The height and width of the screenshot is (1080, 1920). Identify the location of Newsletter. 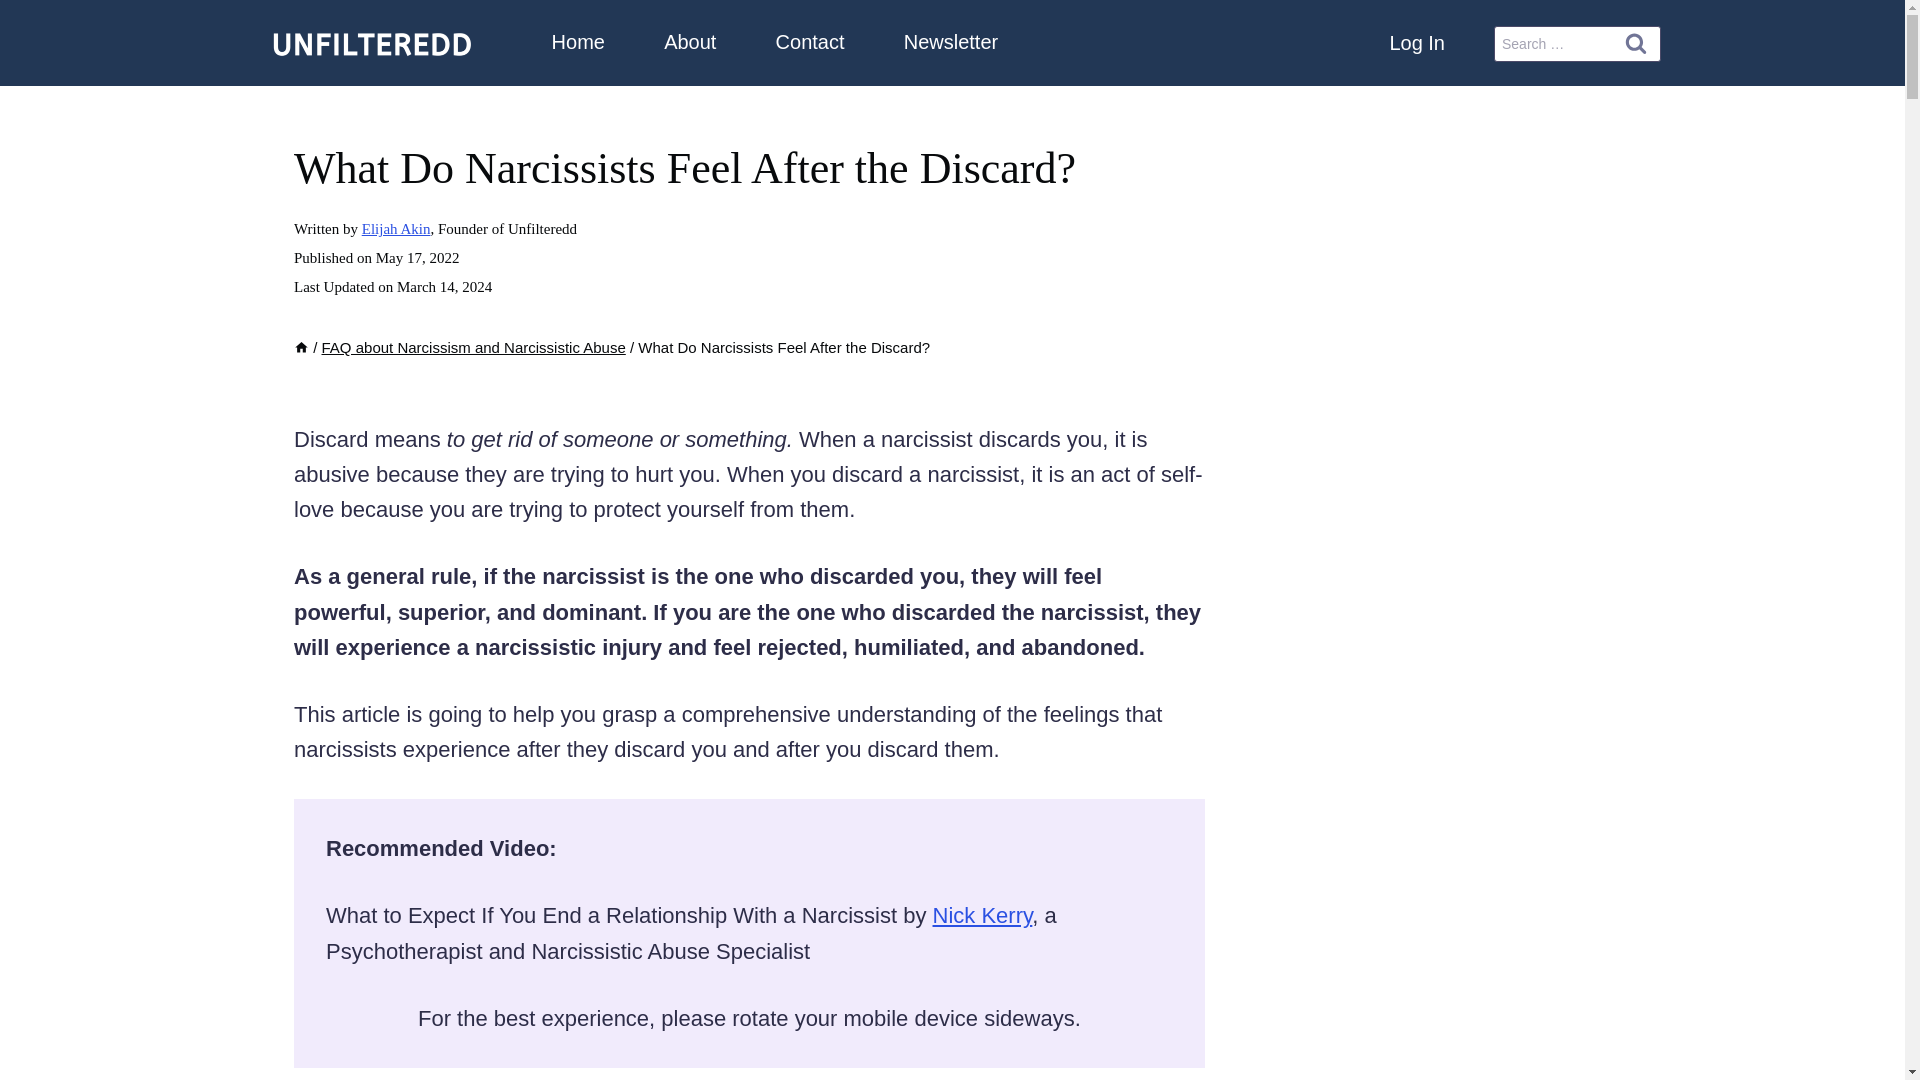
(950, 42).